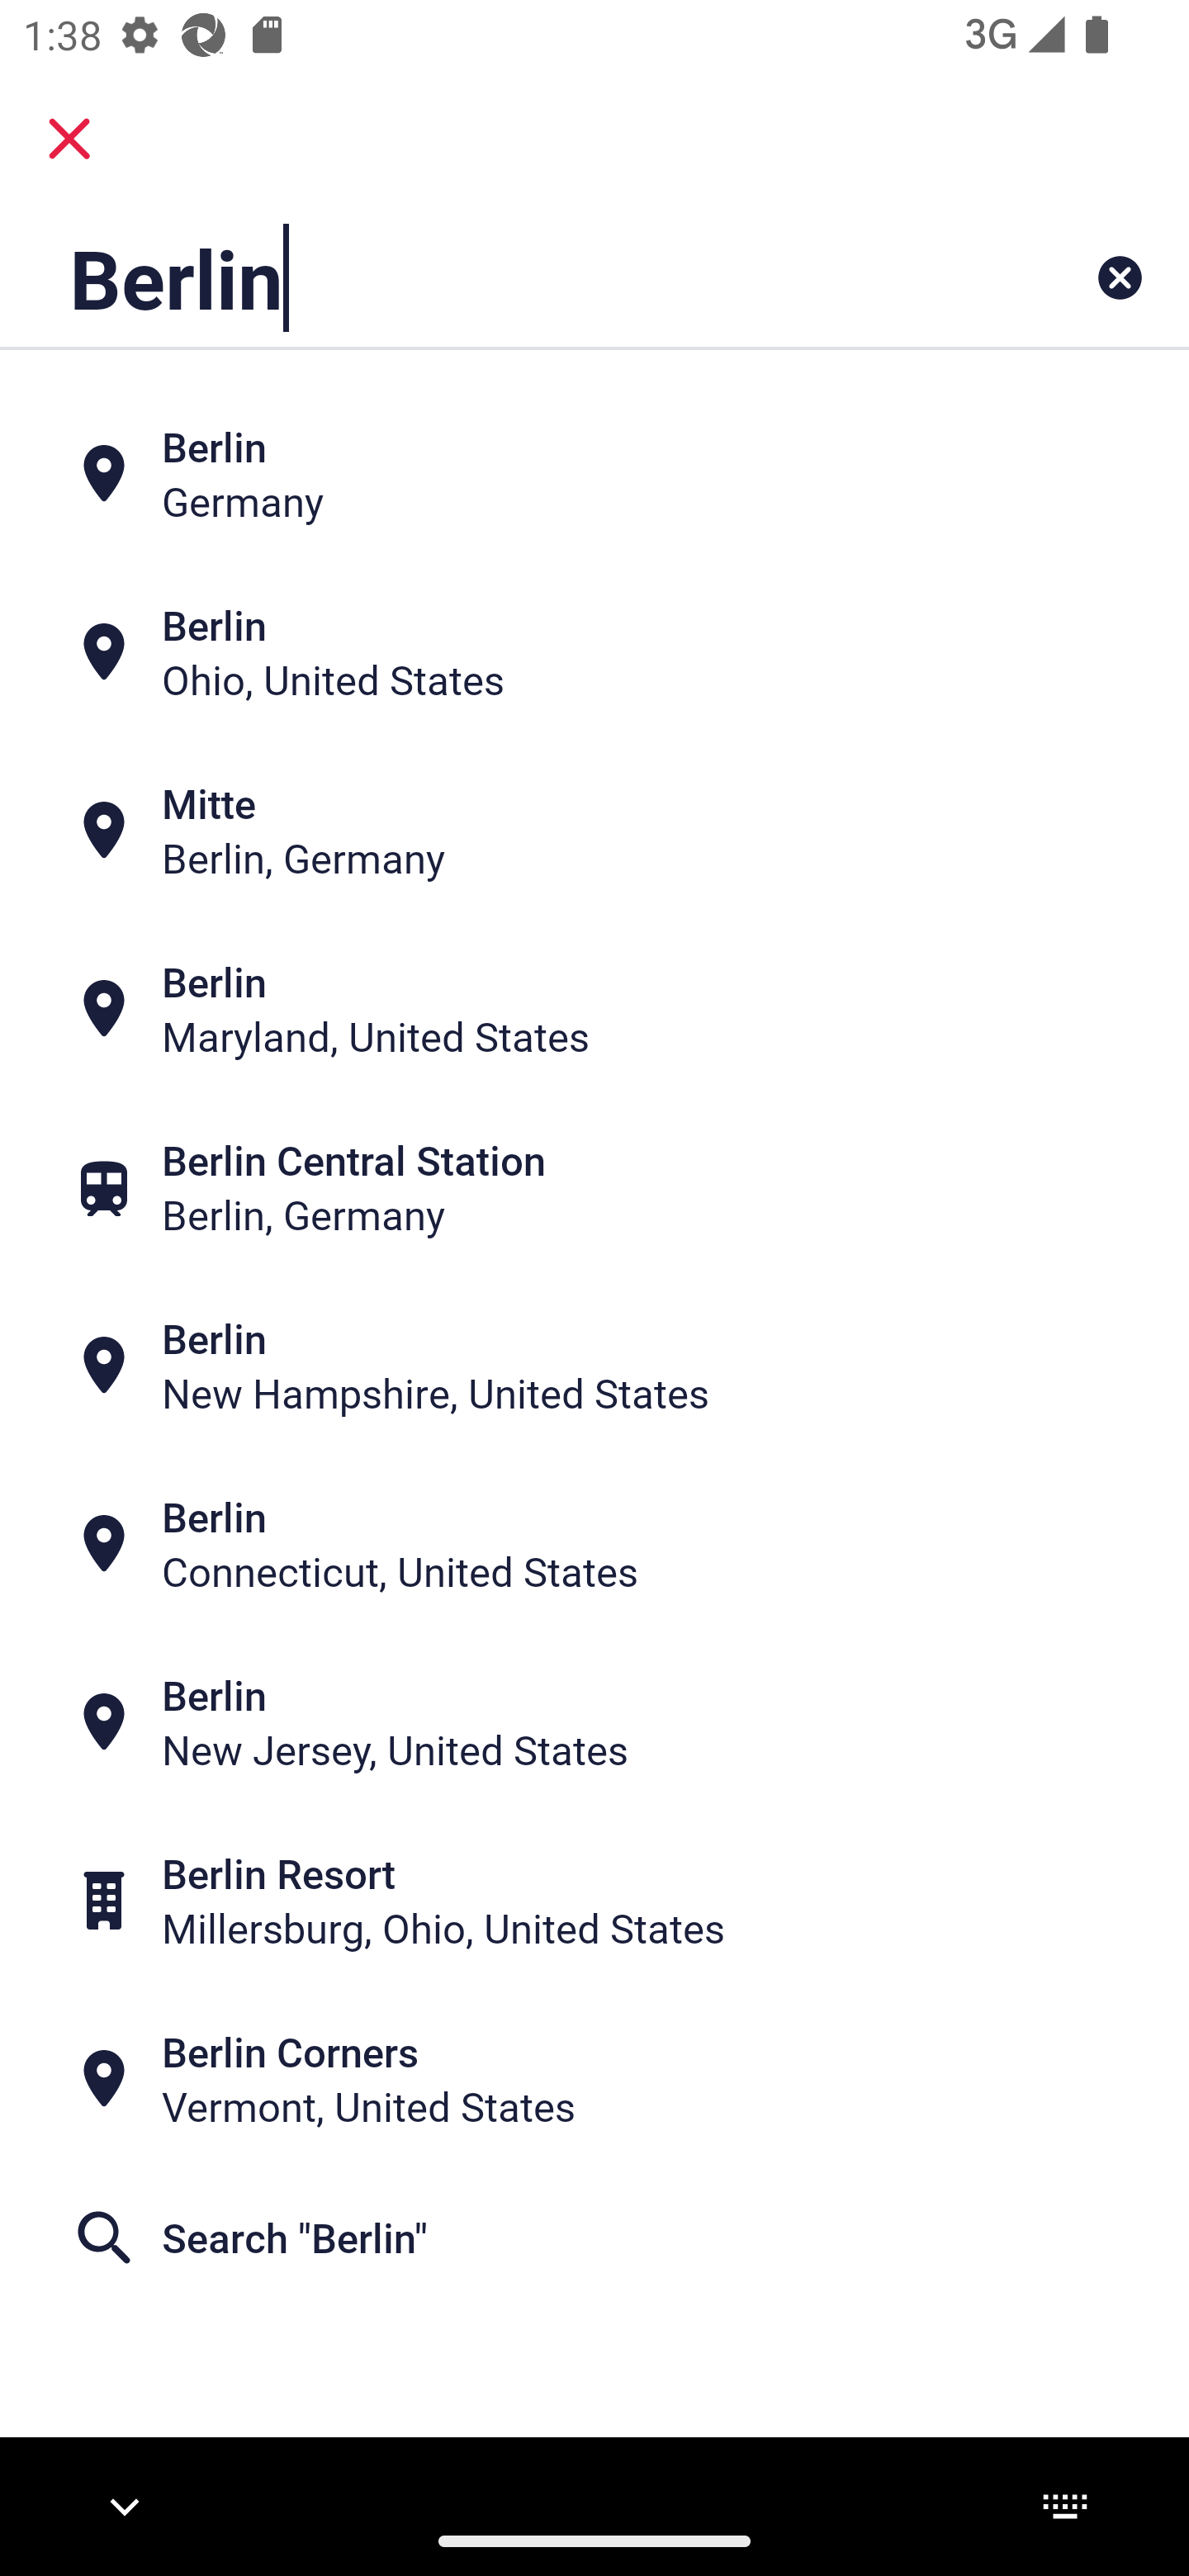  Describe the element at coordinates (594, 831) in the screenshot. I see `Mitte Berlin, Germany` at that location.